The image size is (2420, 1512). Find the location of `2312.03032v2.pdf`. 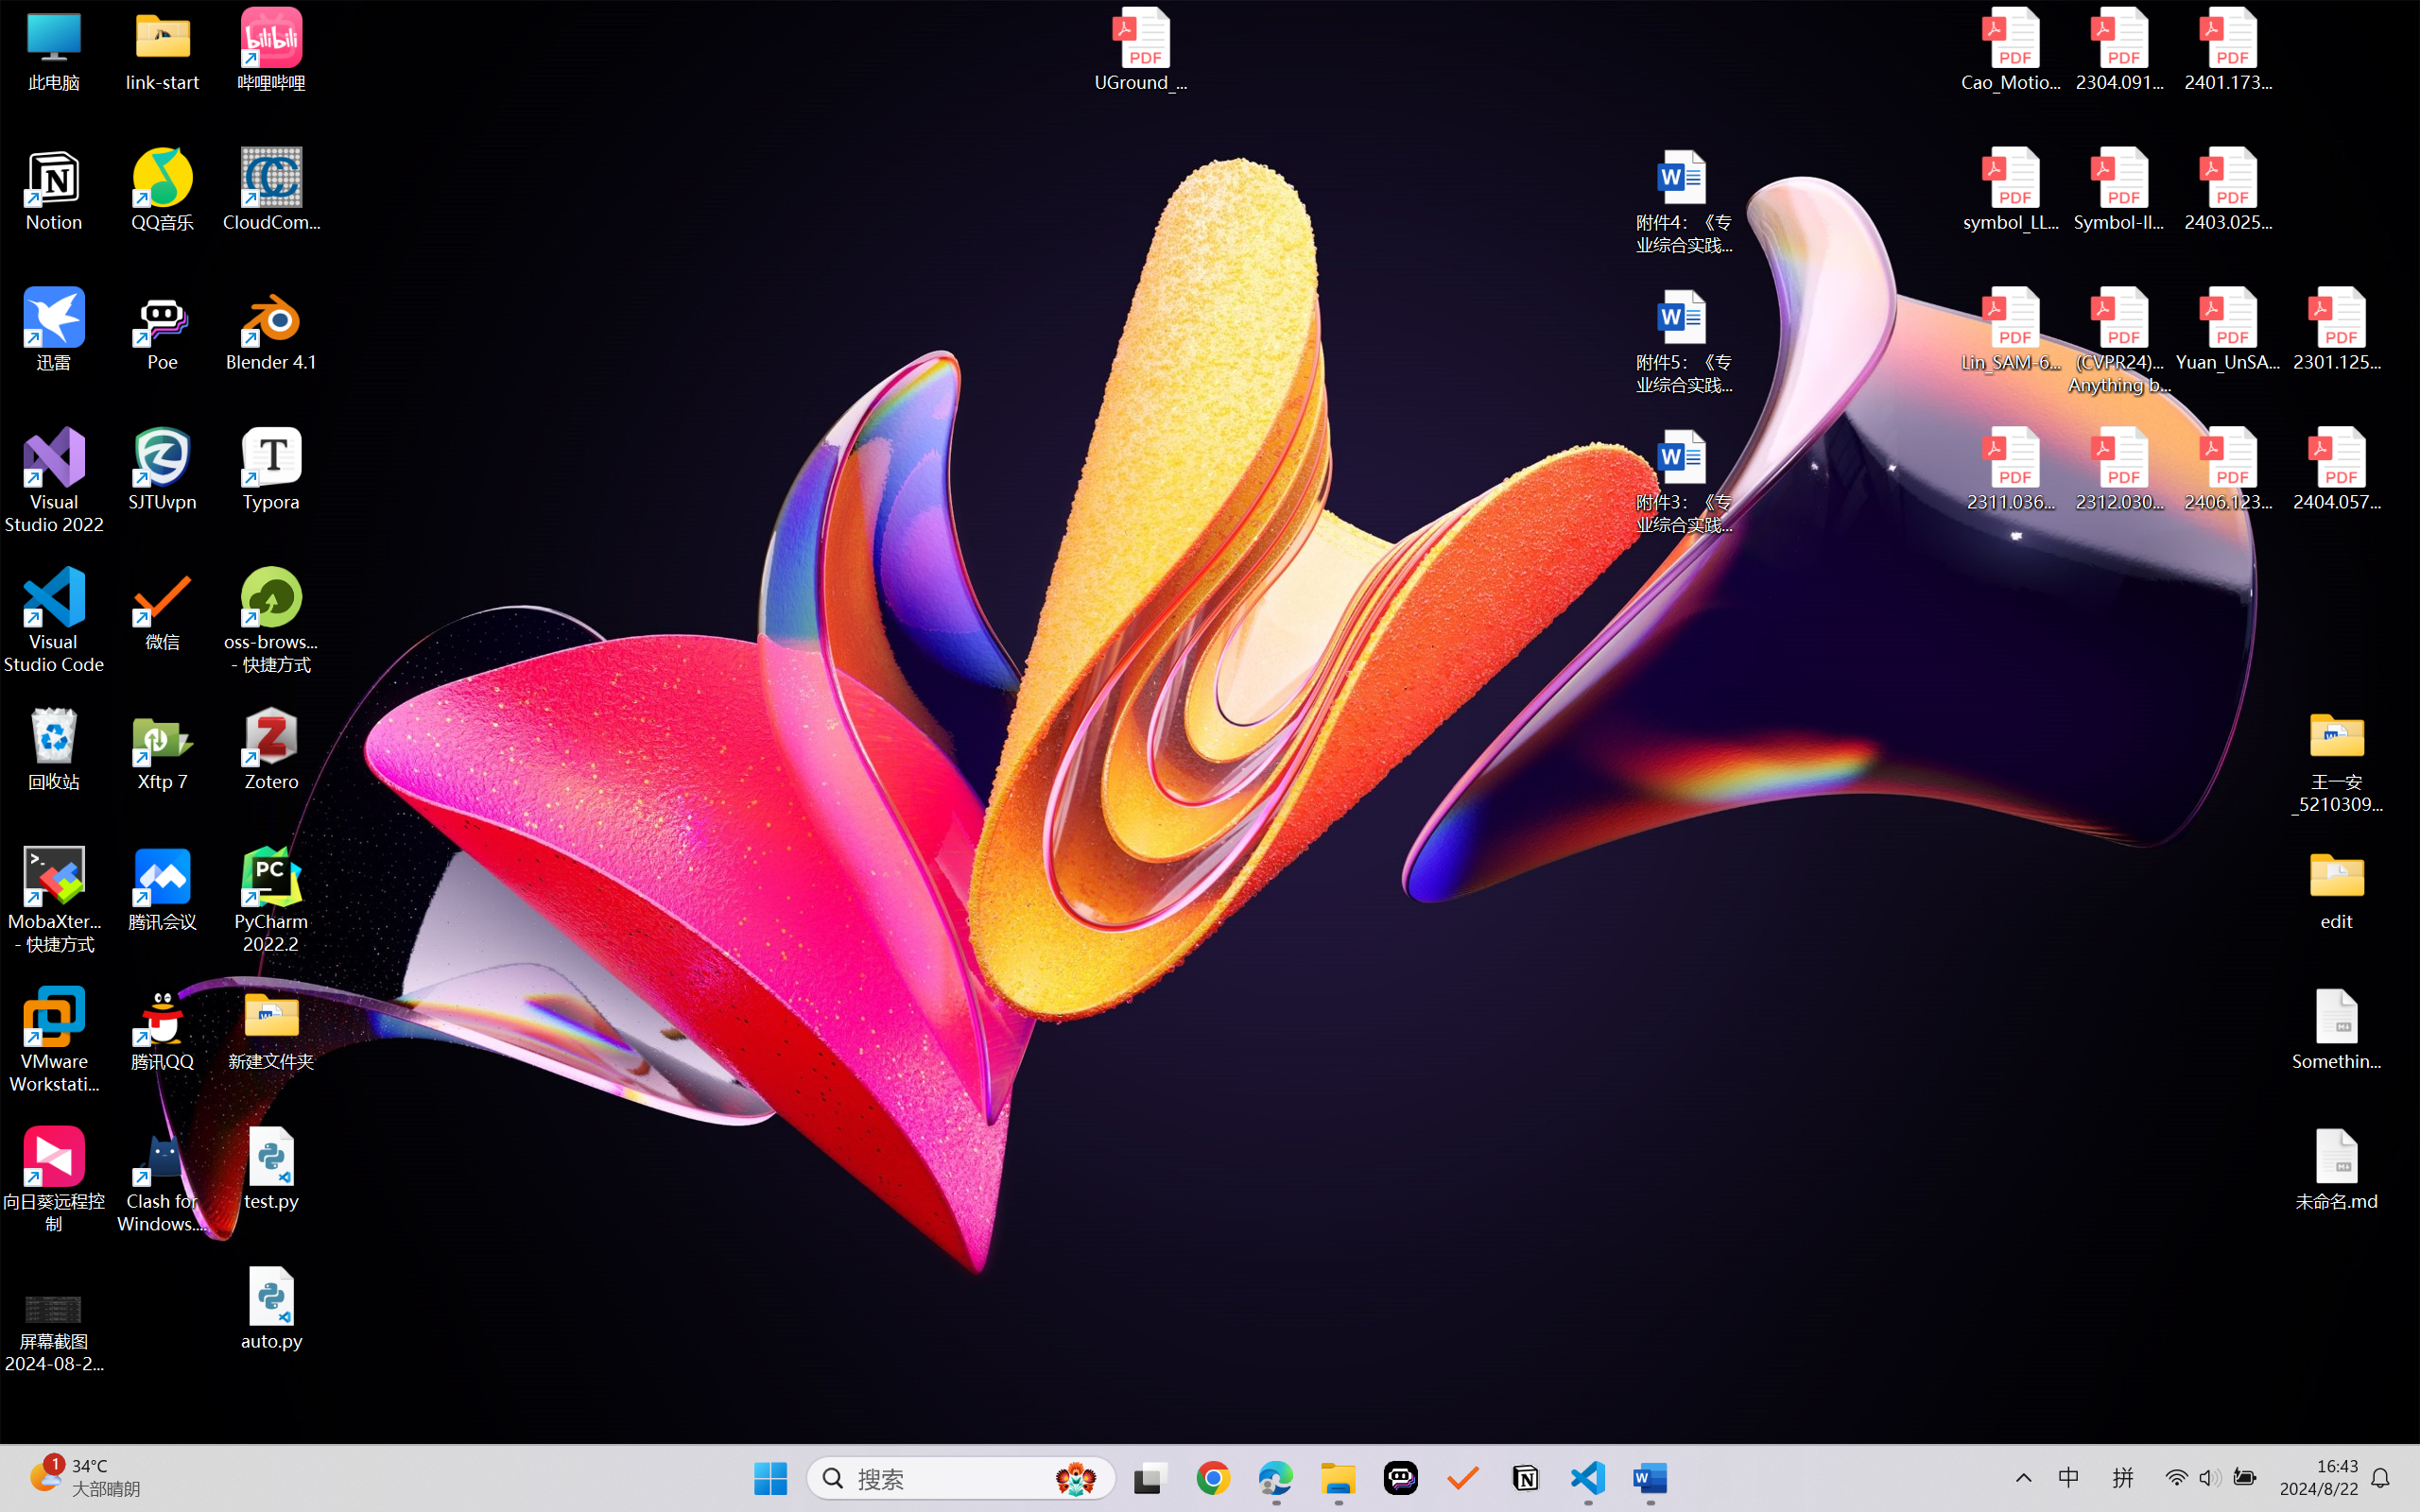

2312.03032v2.pdf is located at coordinates (2119, 470).